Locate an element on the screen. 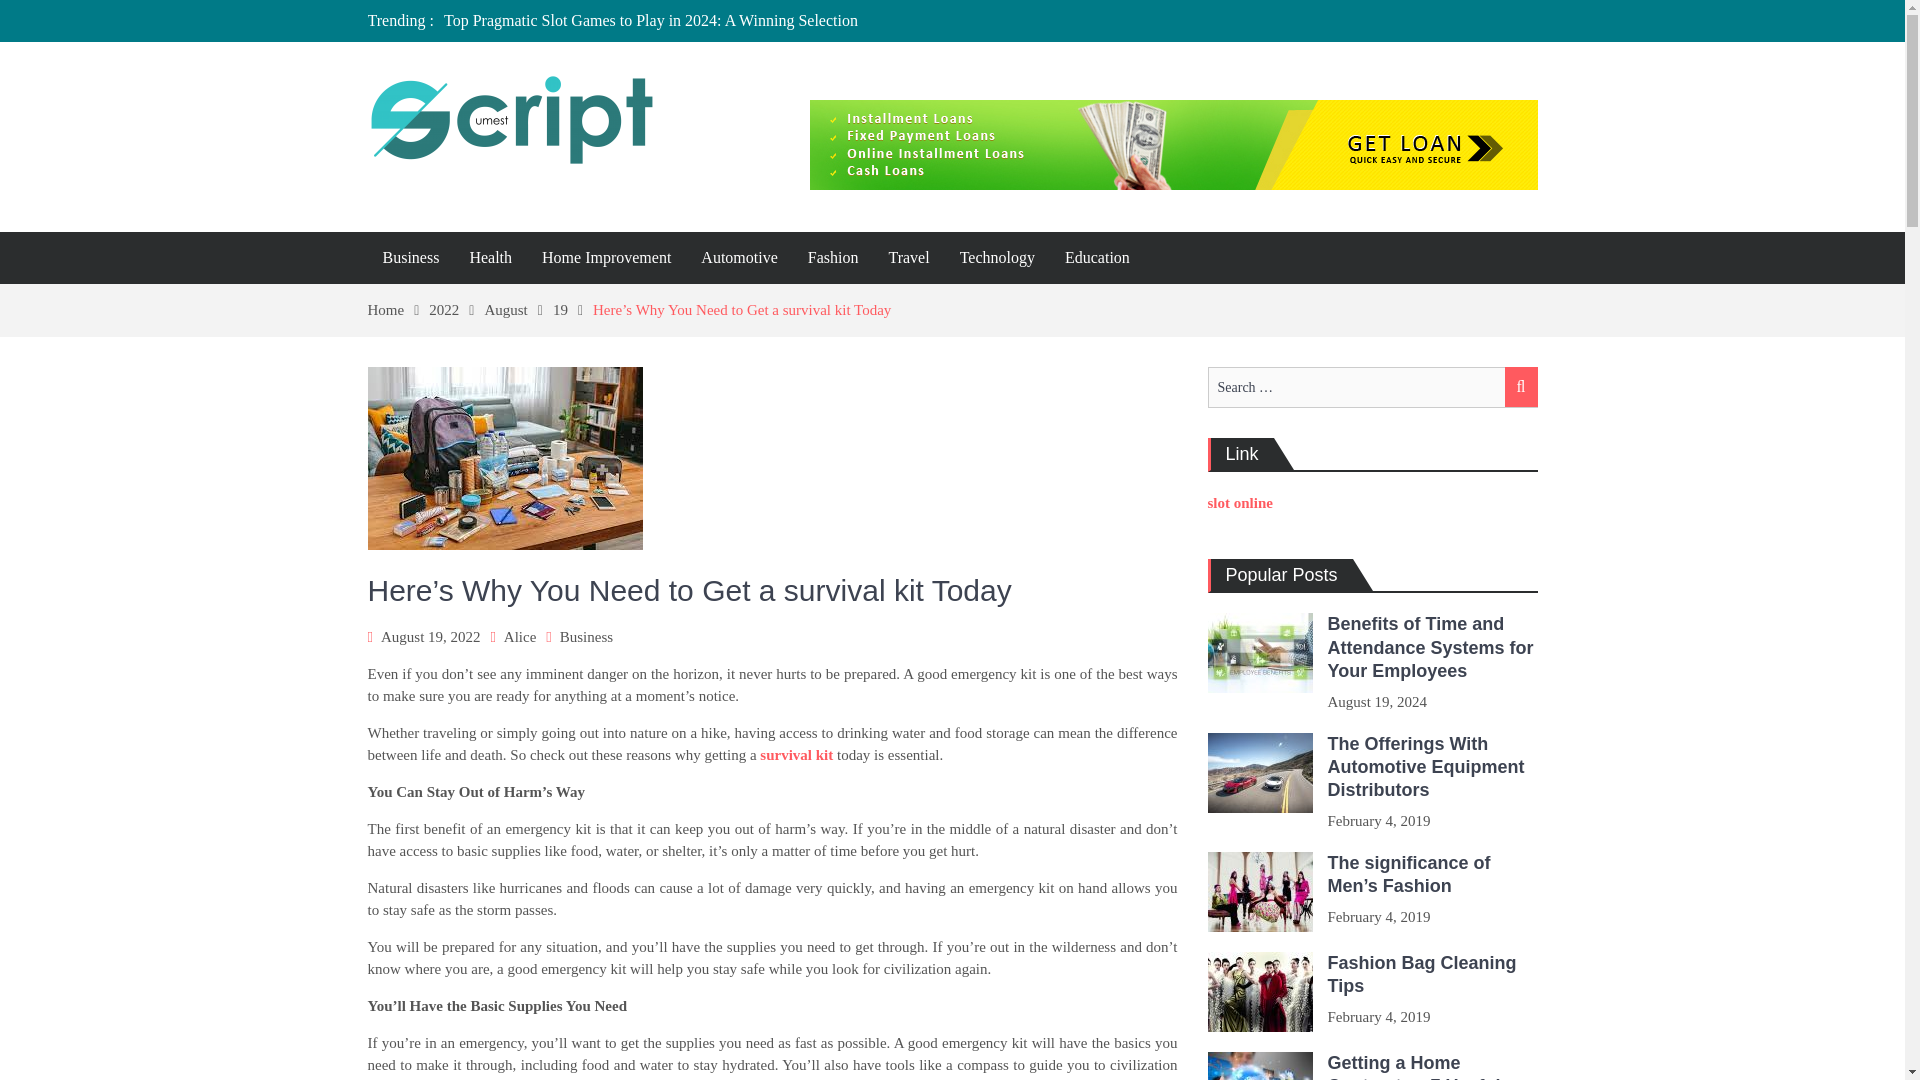 The width and height of the screenshot is (1920, 1080). Business is located at coordinates (586, 636).